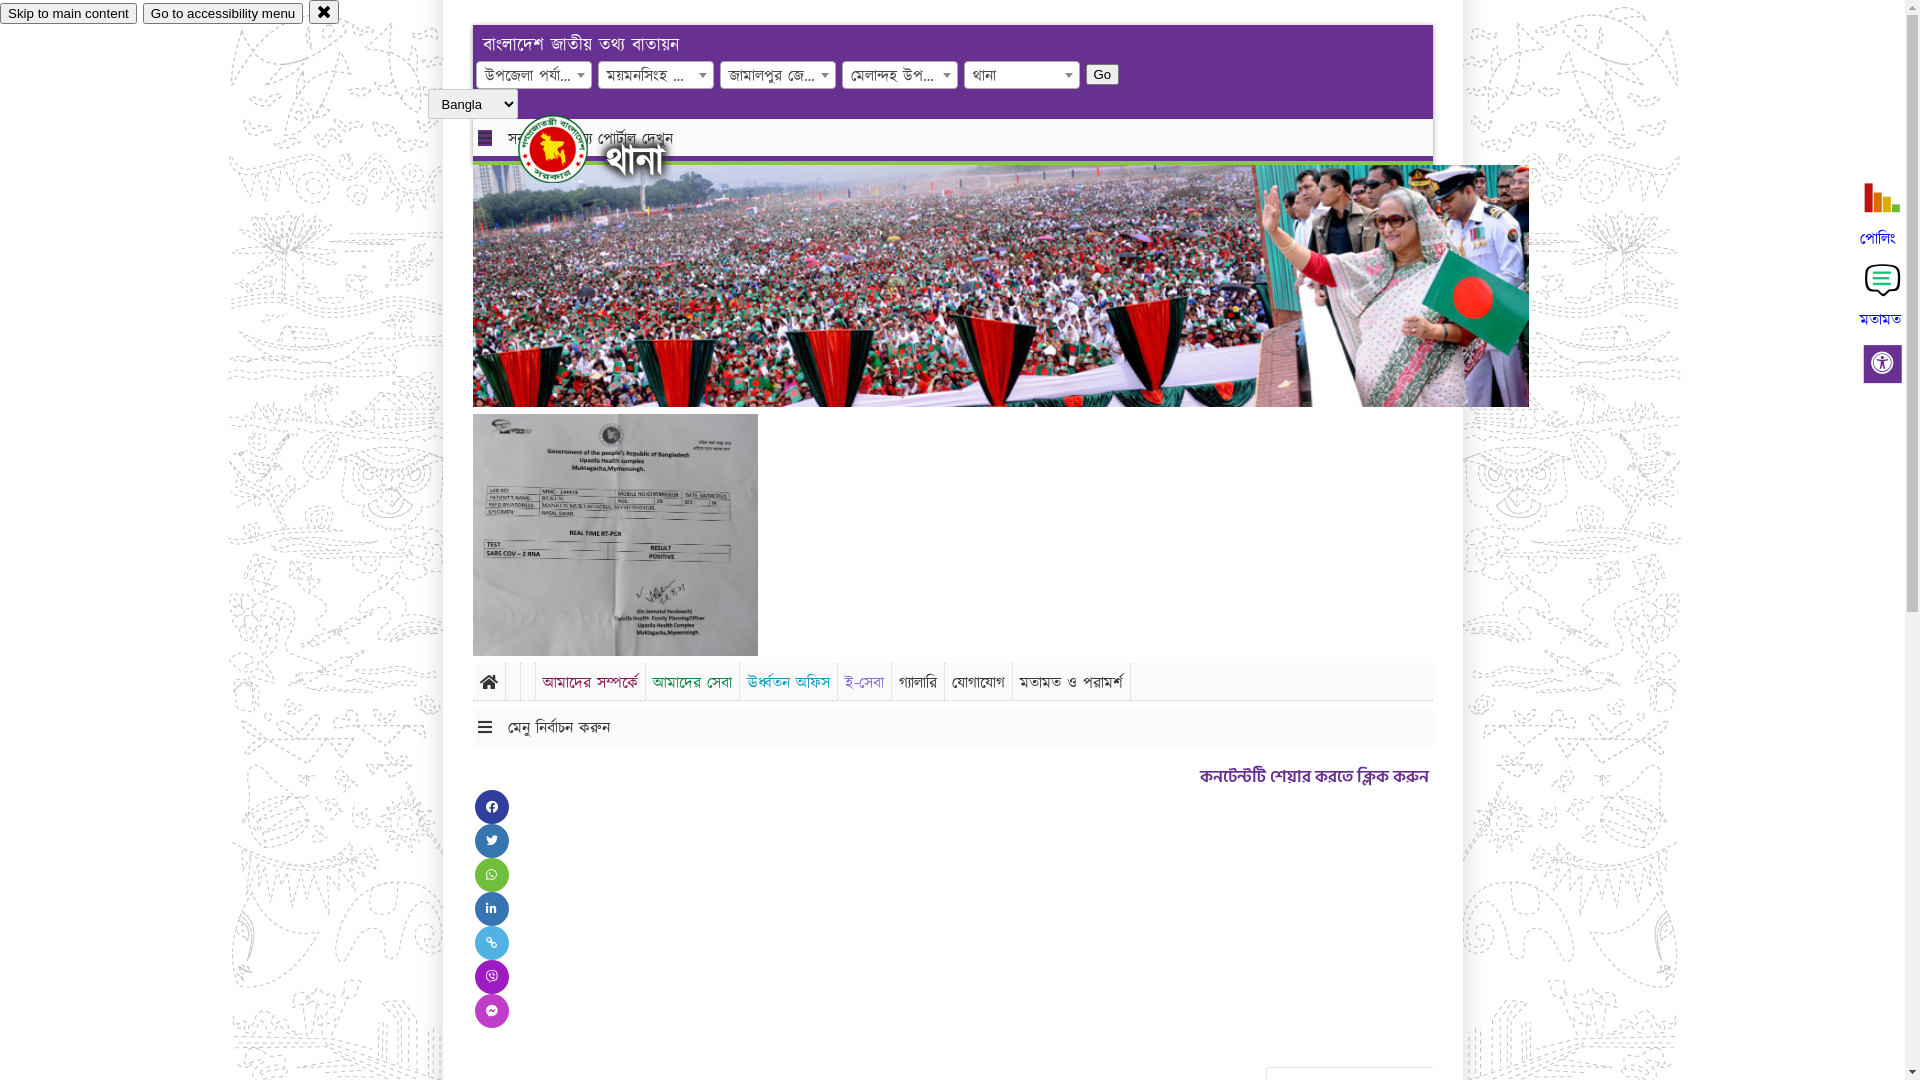  What do you see at coordinates (223, 14) in the screenshot?
I see `Go to accessibility menu` at bounding box center [223, 14].